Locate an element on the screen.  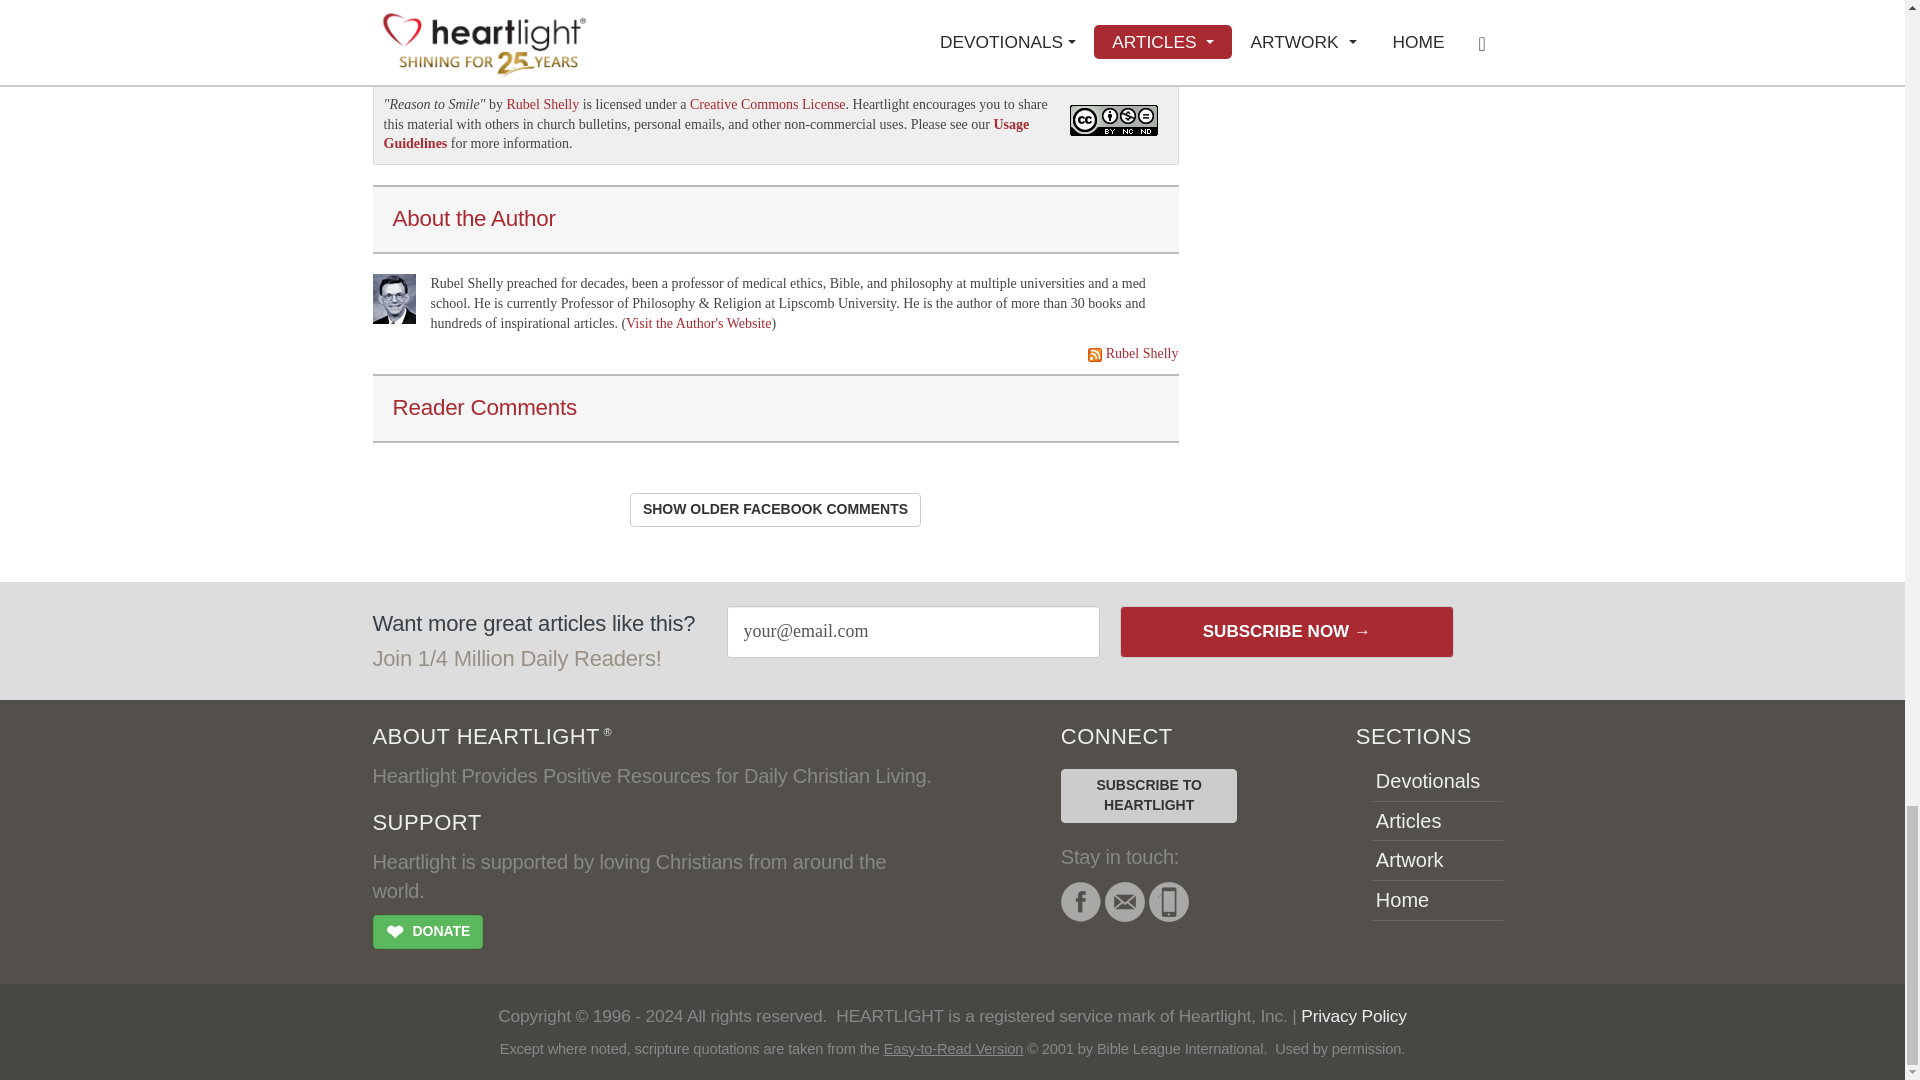
RSS Feed of Rubel Shelly's Articles is located at coordinates (1142, 352).